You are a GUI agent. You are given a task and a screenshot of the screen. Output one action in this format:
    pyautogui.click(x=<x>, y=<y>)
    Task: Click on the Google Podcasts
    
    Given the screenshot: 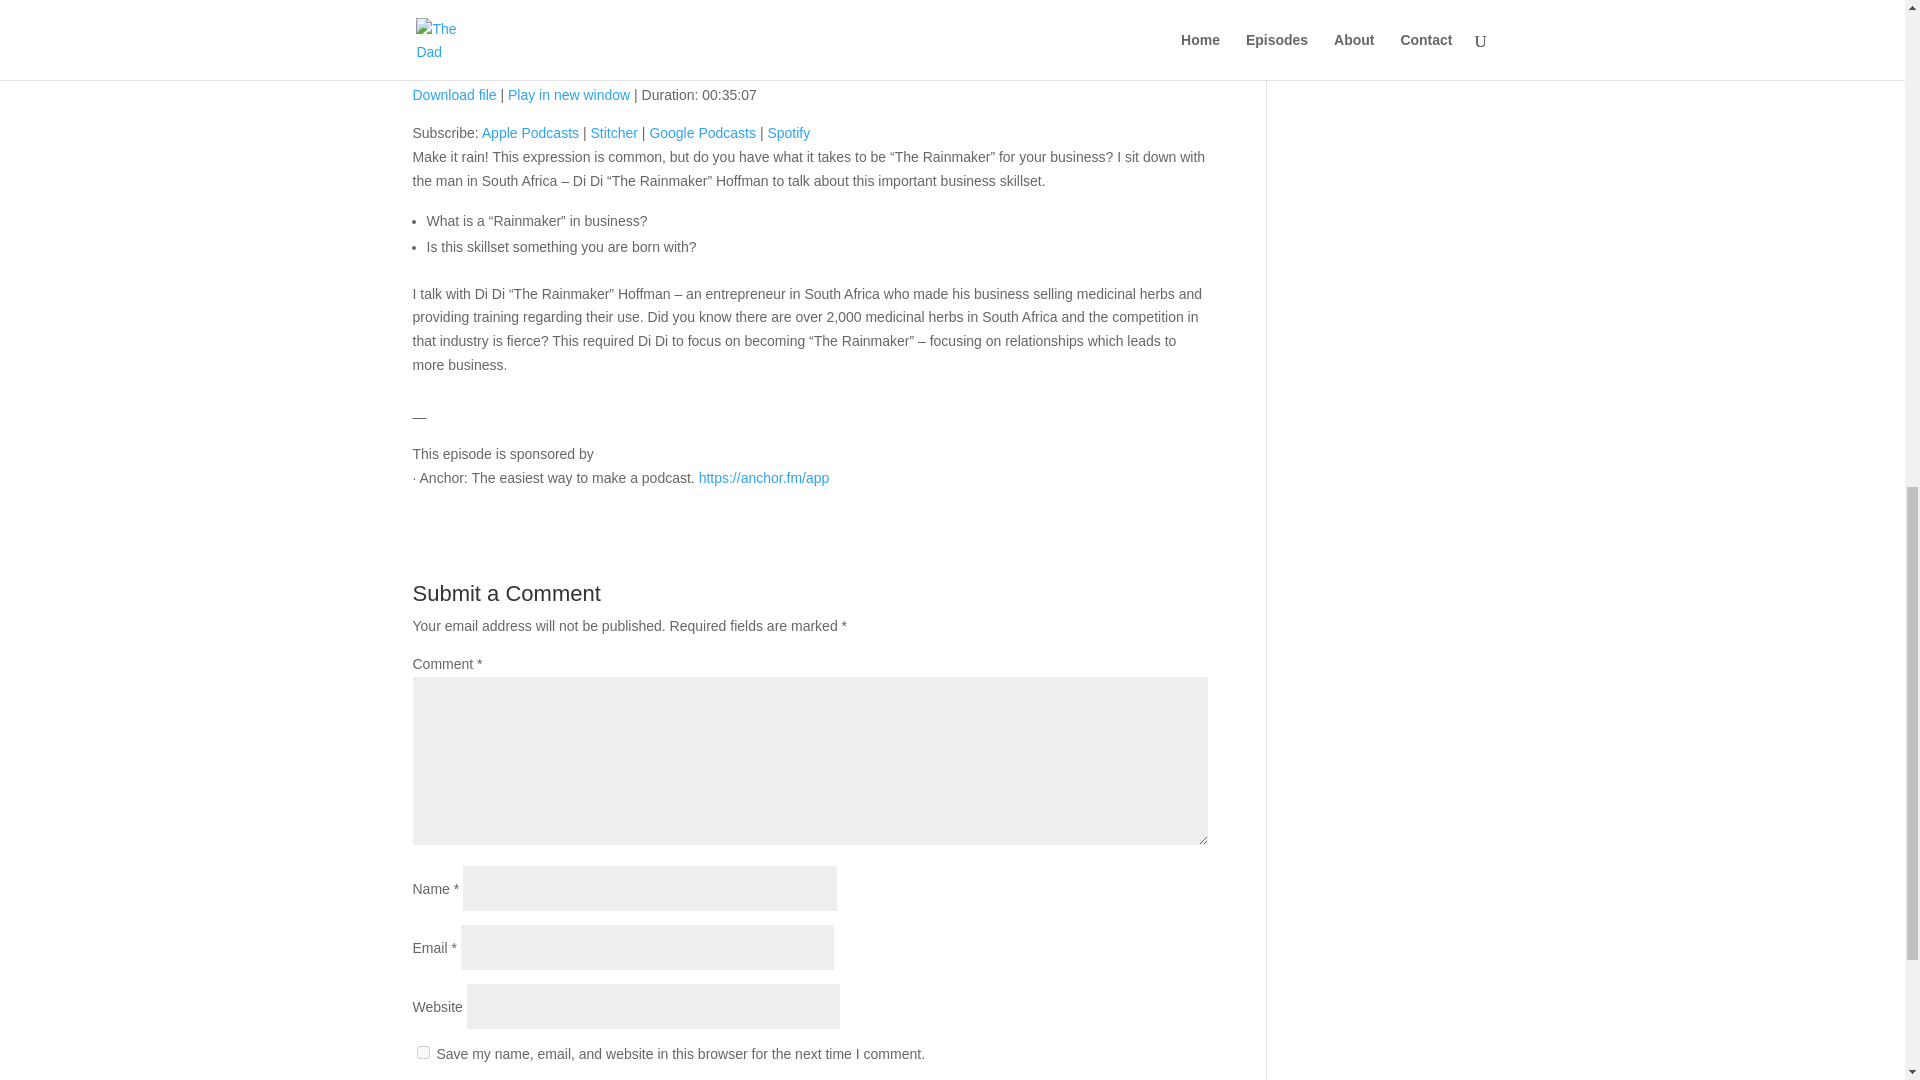 What is the action you would take?
    pyautogui.click(x=702, y=133)
    